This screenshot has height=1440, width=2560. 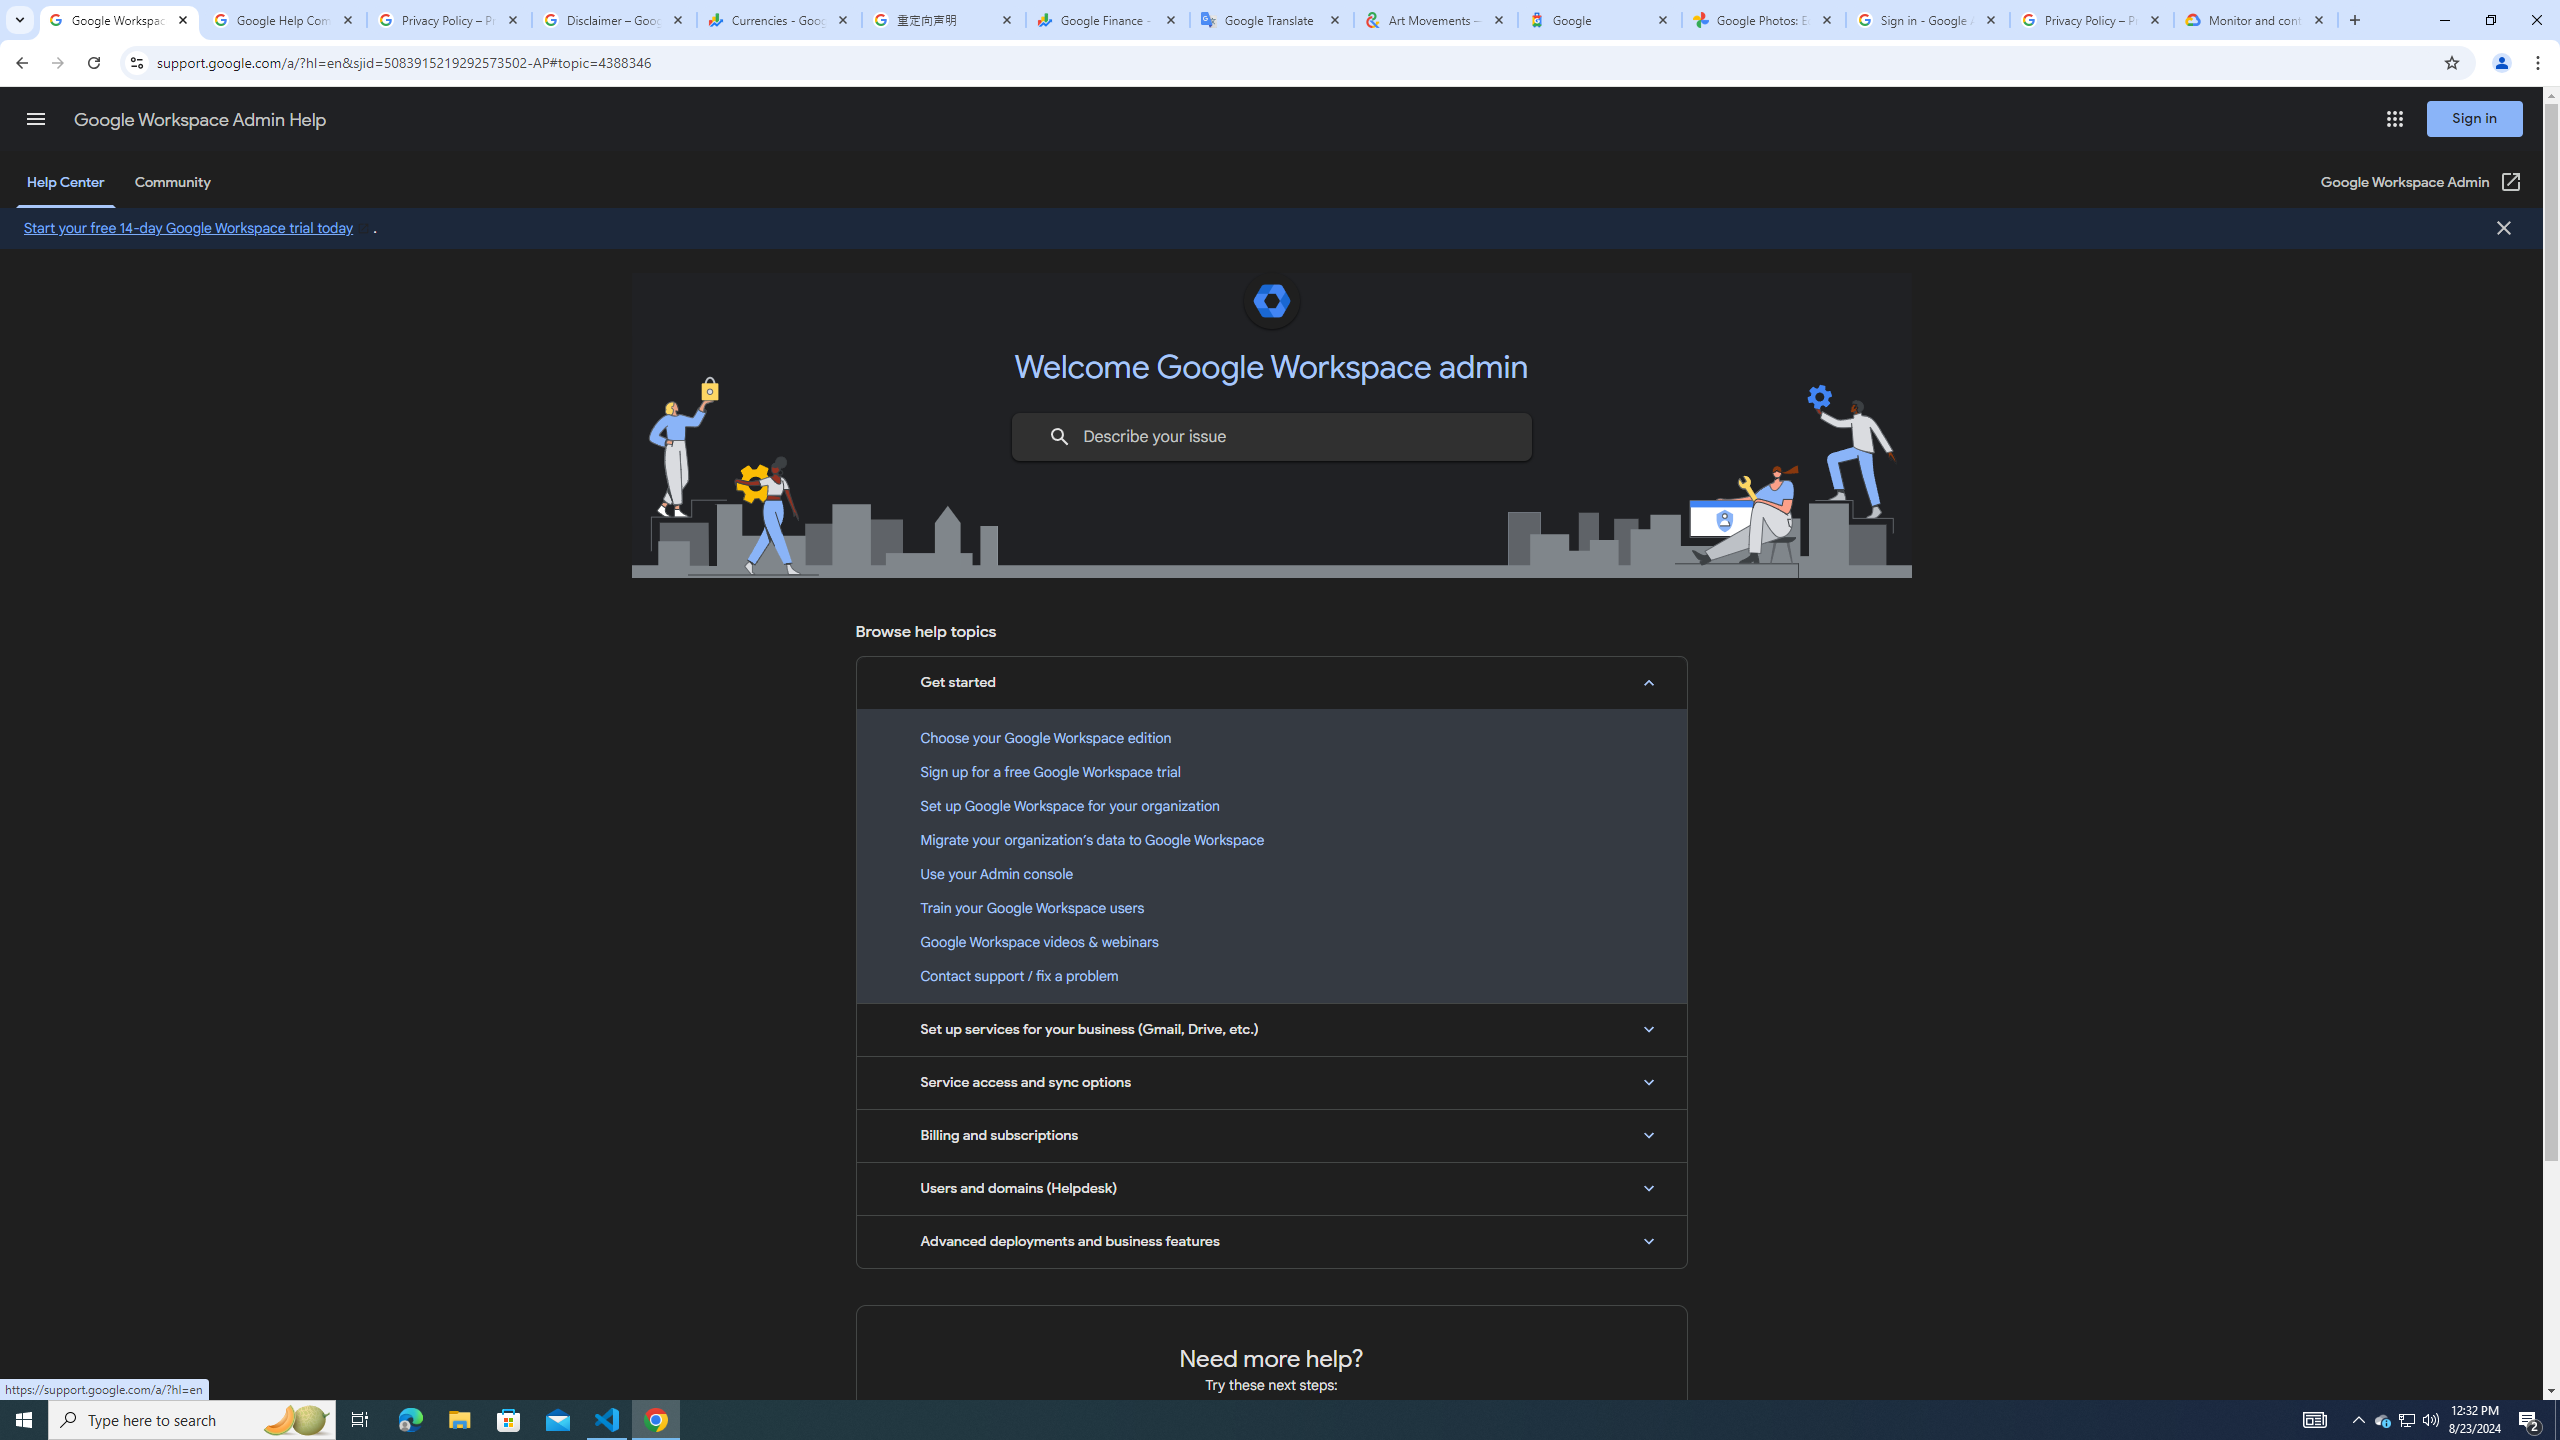 I want to click on Main menu, so click(x=35, y=118).